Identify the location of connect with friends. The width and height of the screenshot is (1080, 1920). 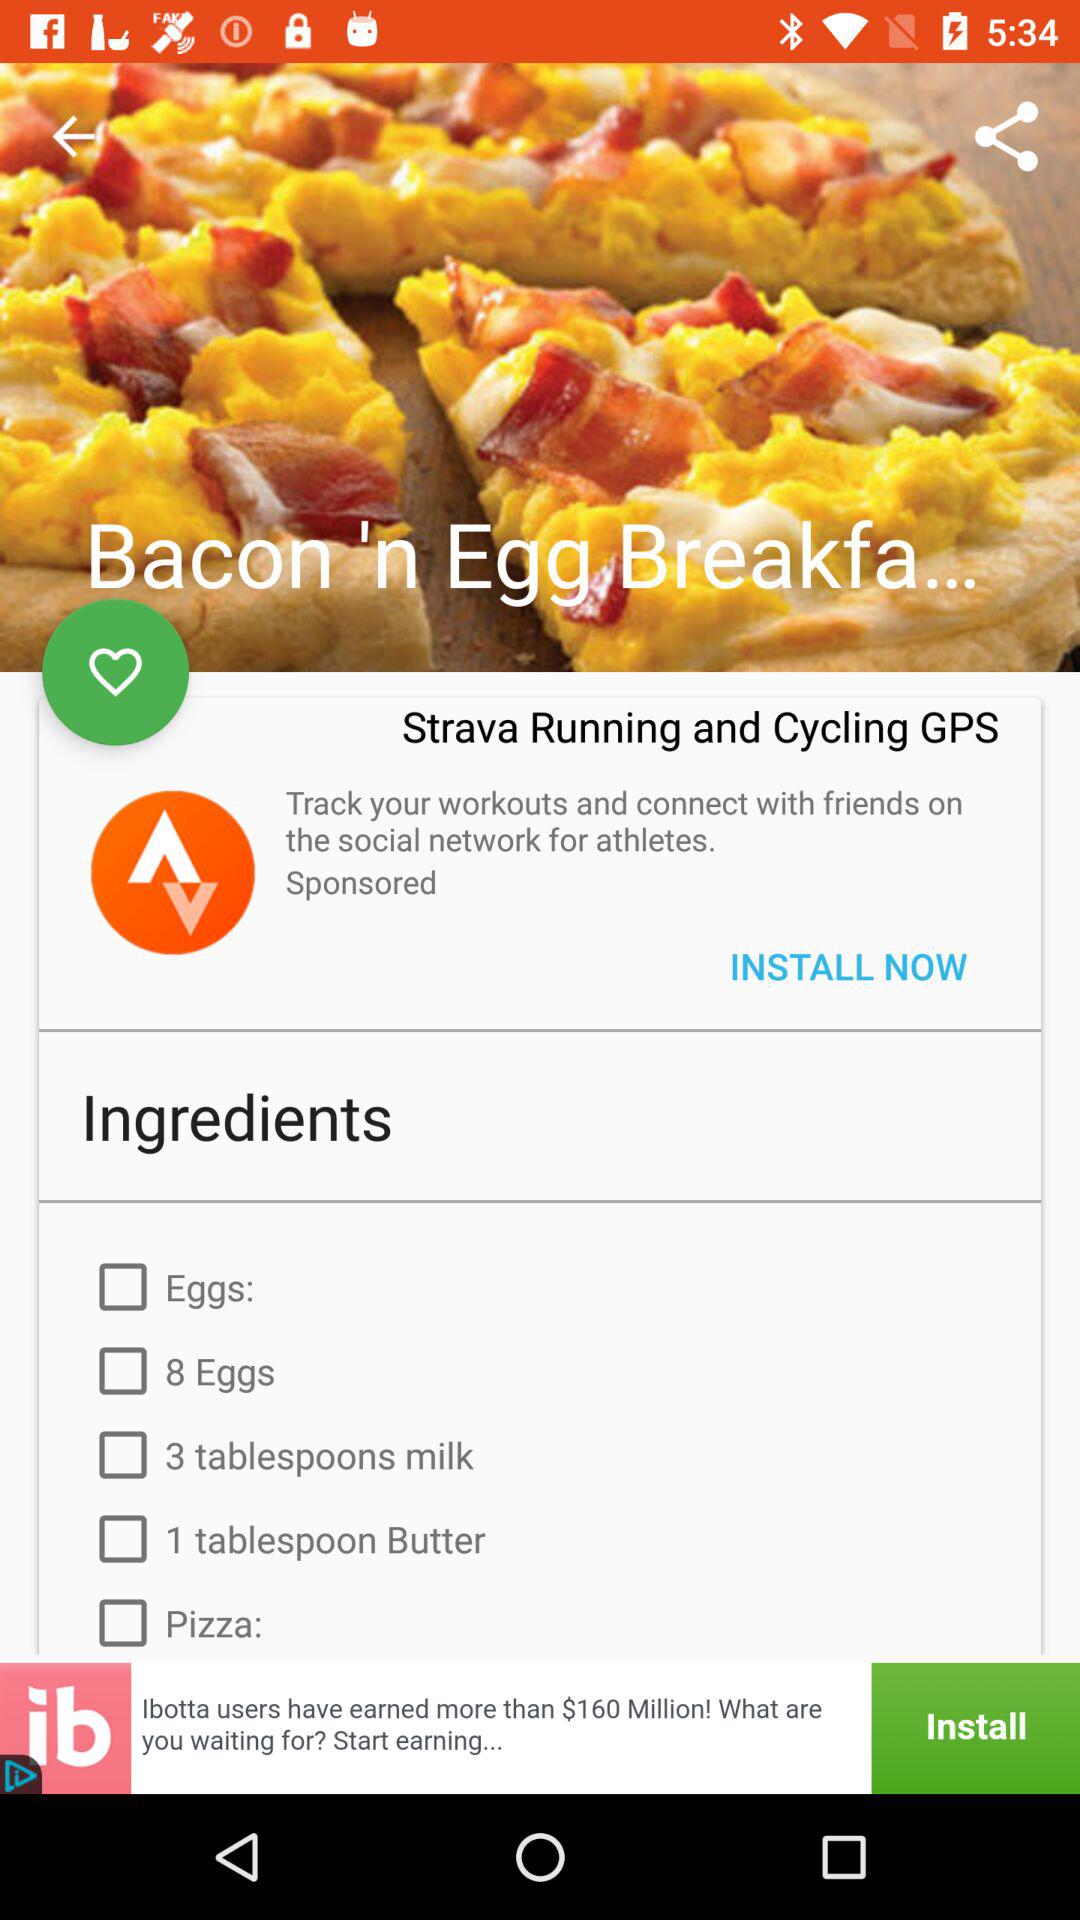
(172, 872).